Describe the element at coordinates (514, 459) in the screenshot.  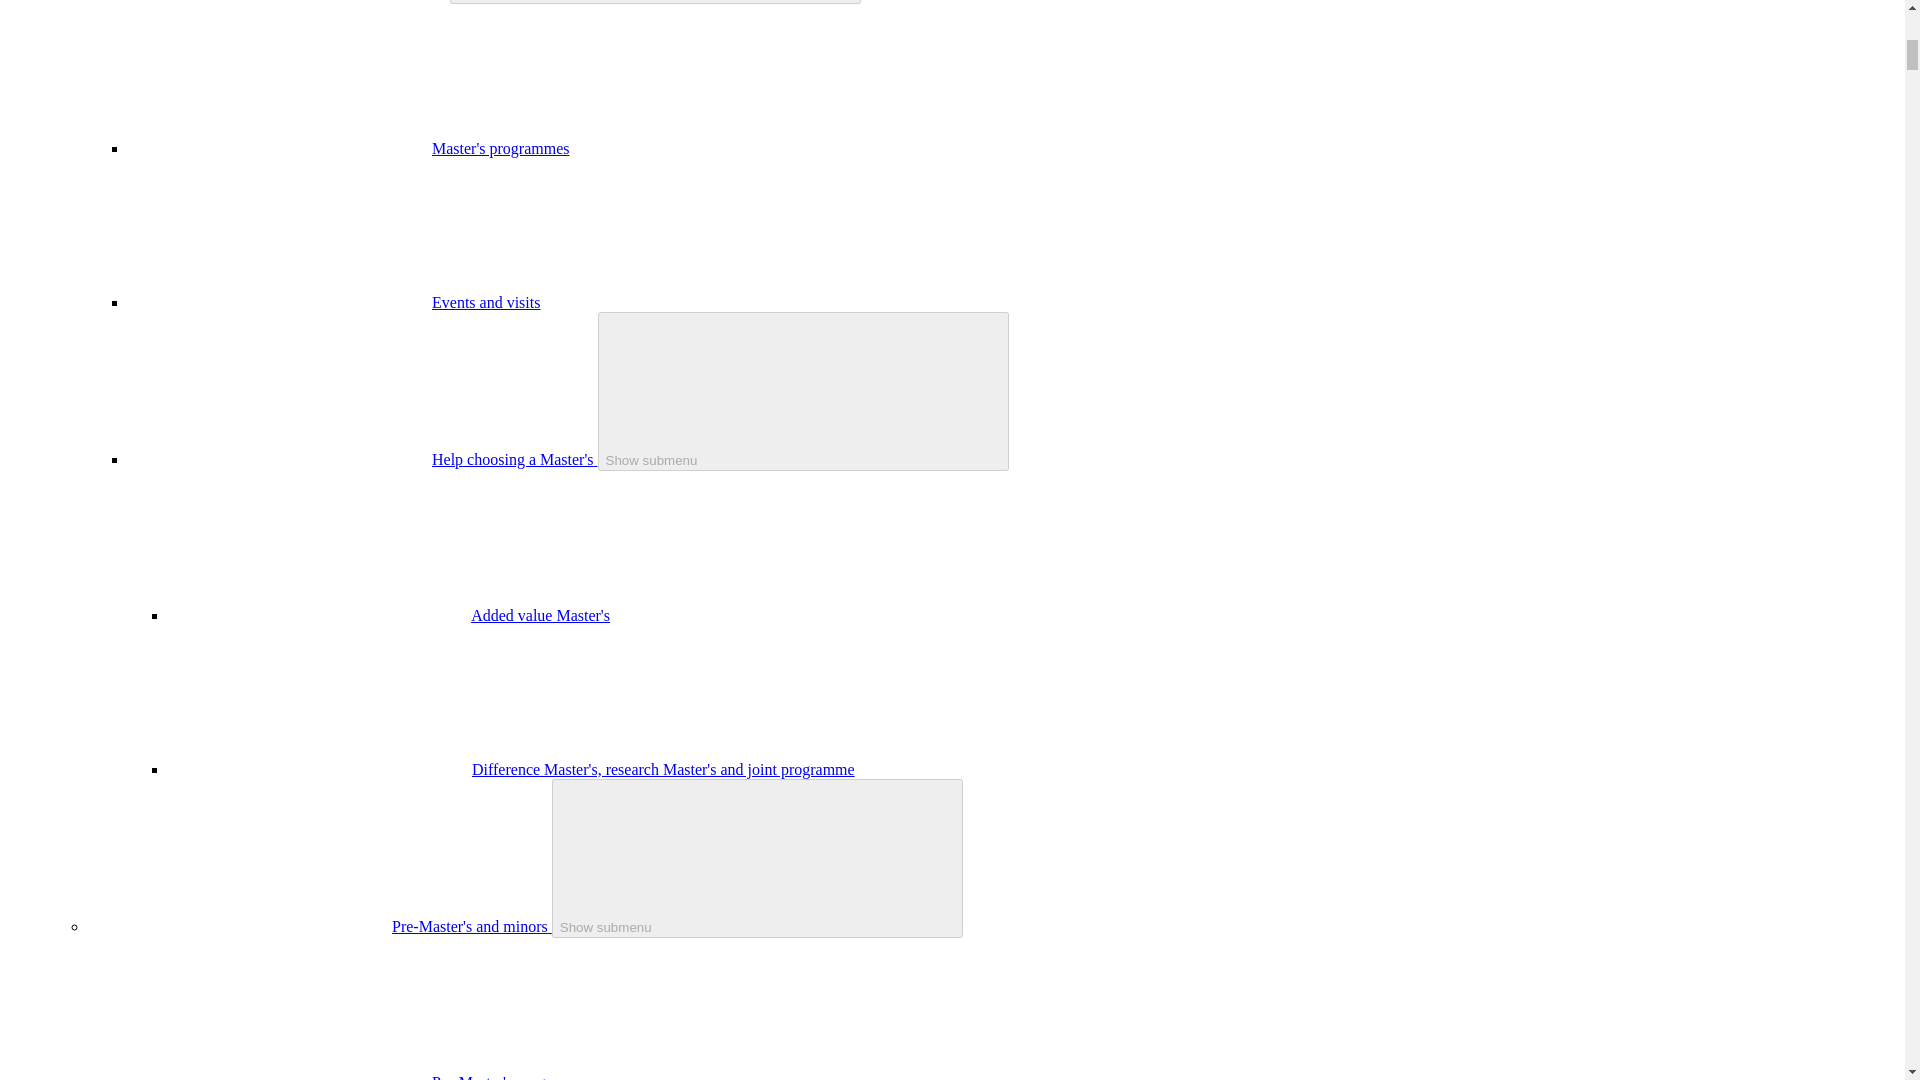
I see `Help choosing a Master's` at that location.